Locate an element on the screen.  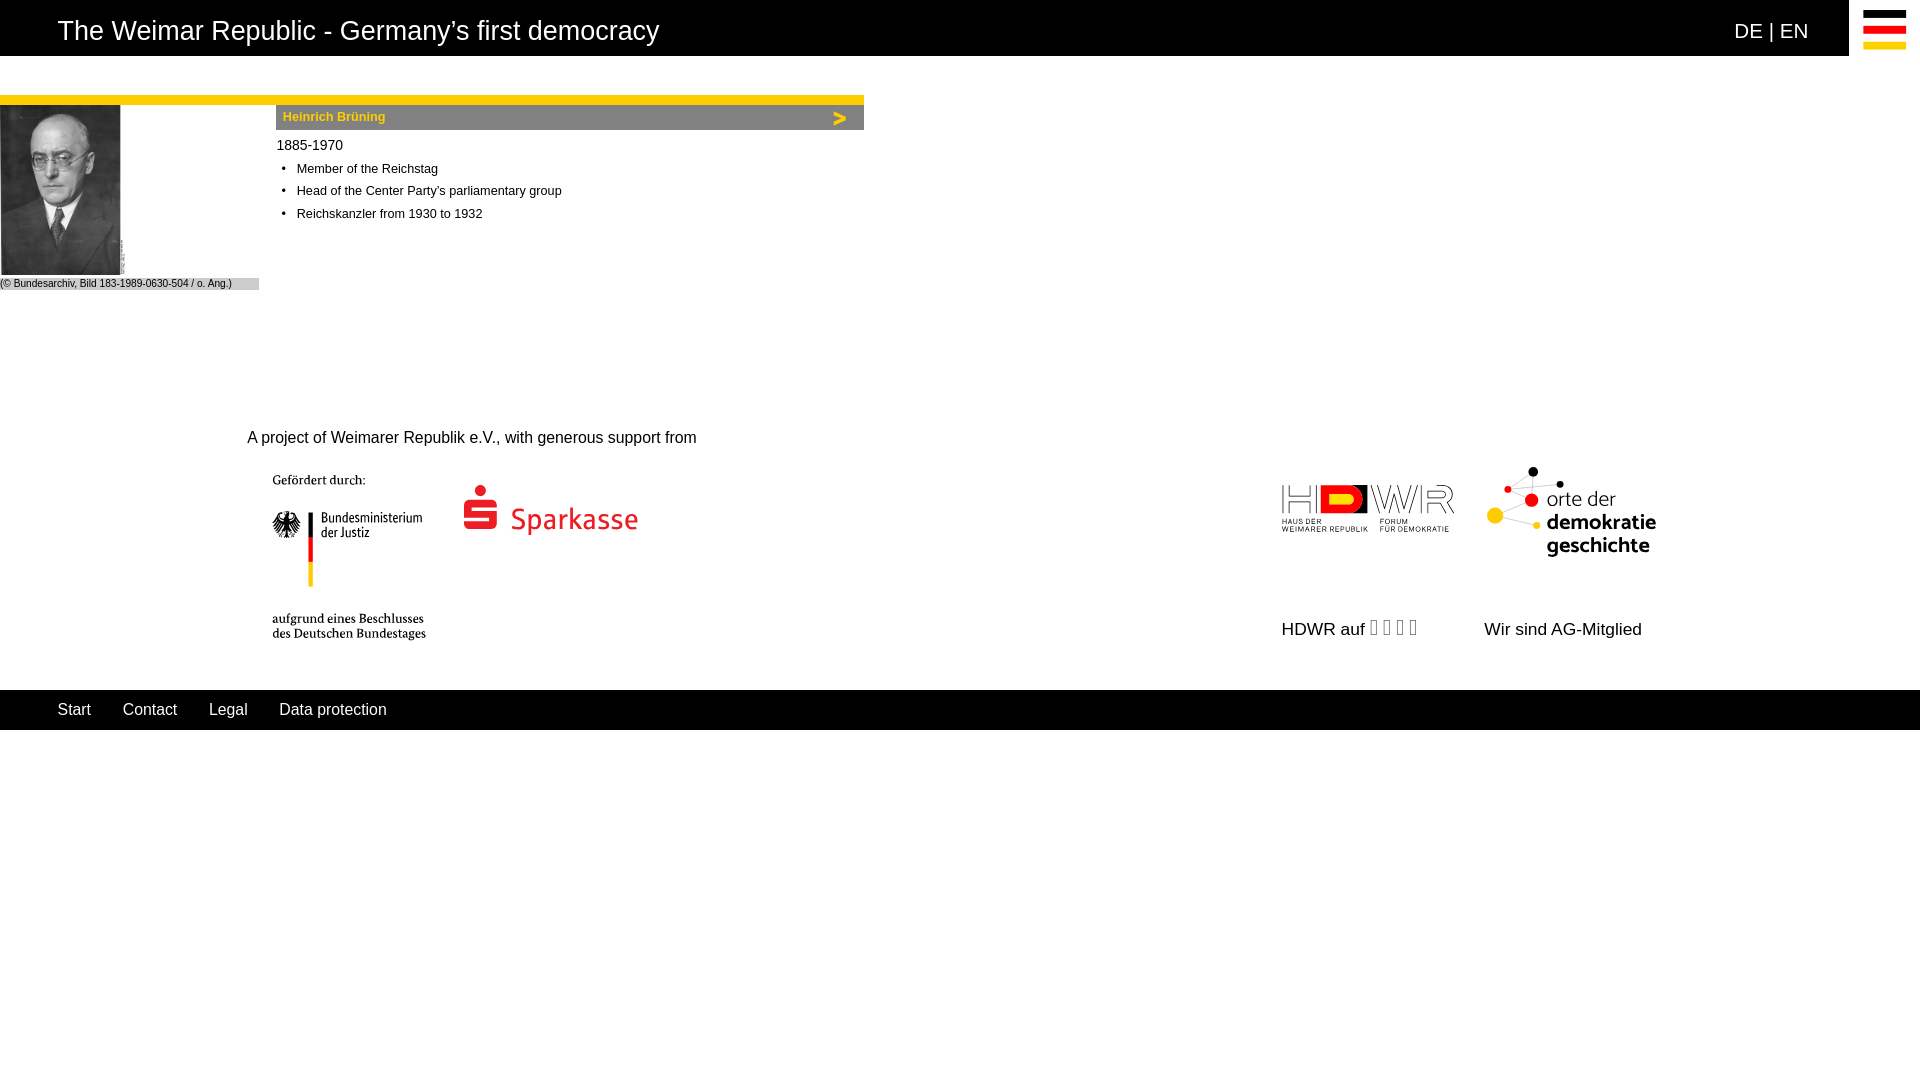
Inhalte auf deutsch anzeigen is located at coordinates (1748, 30).